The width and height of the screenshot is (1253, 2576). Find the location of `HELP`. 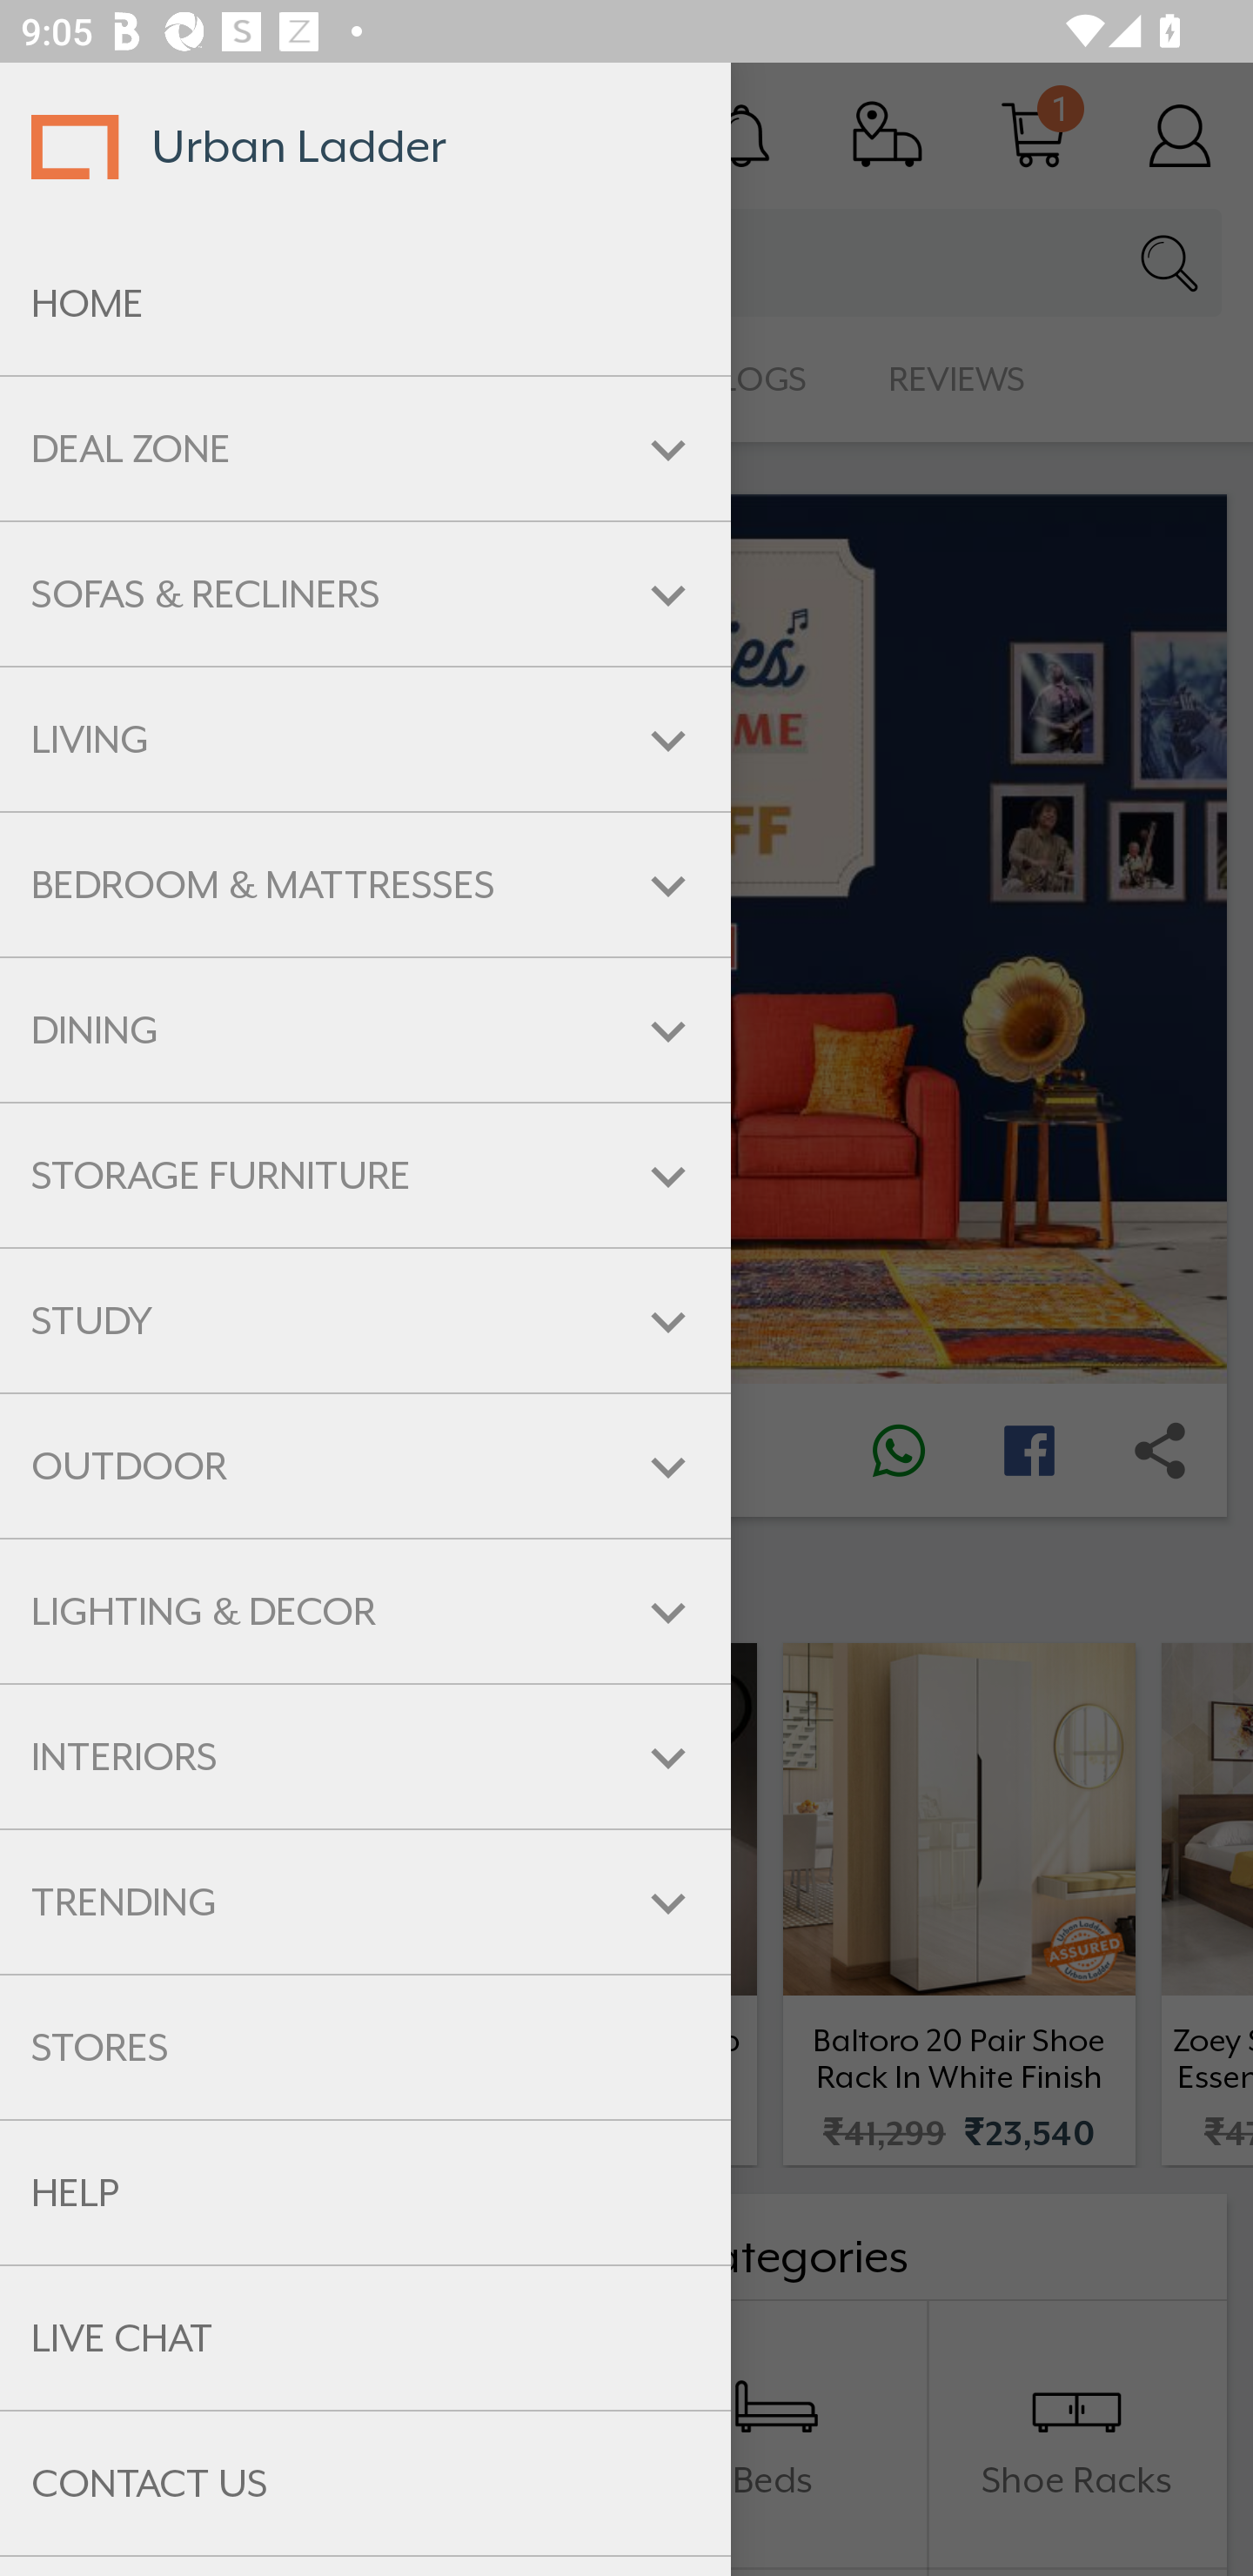

HELP is located at coordinates (365, 2193).